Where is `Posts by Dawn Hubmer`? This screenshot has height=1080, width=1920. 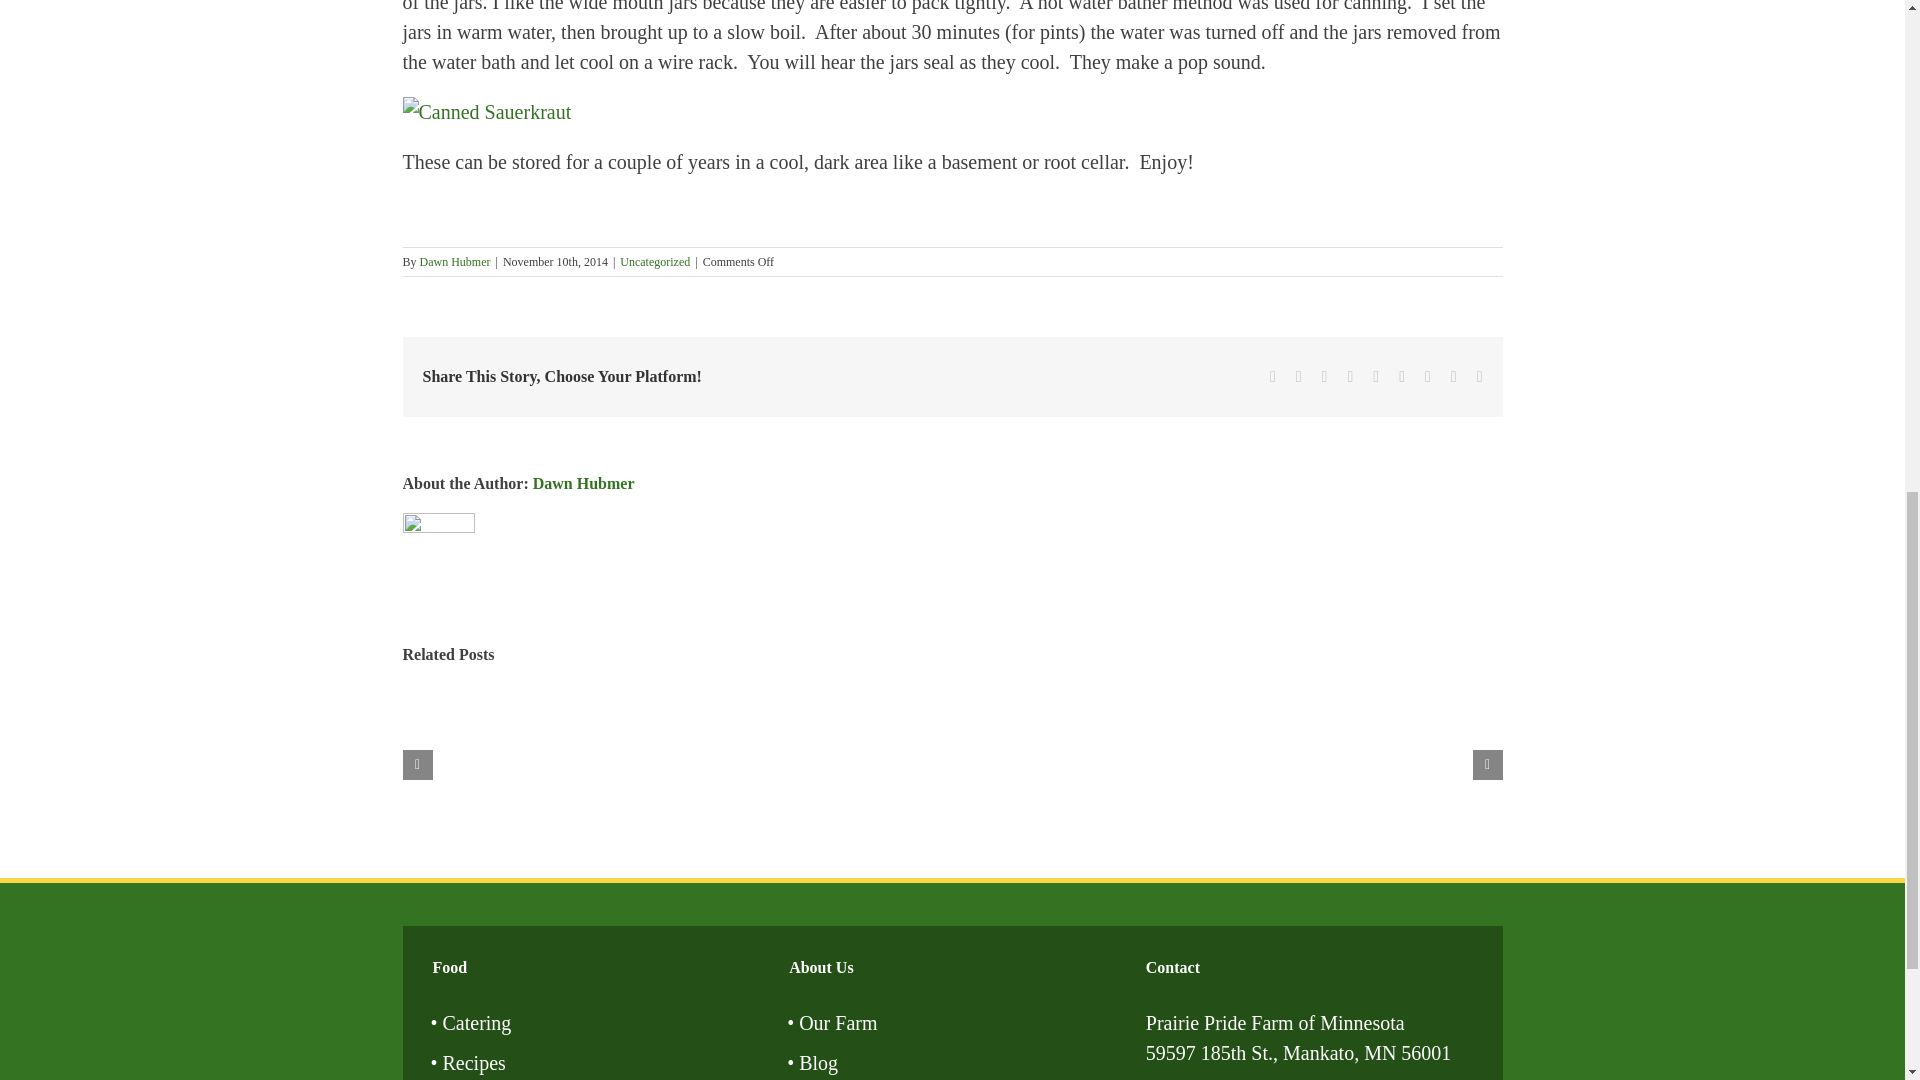
Posts by Dawn Hubmer is located at coordinates (456, 261).